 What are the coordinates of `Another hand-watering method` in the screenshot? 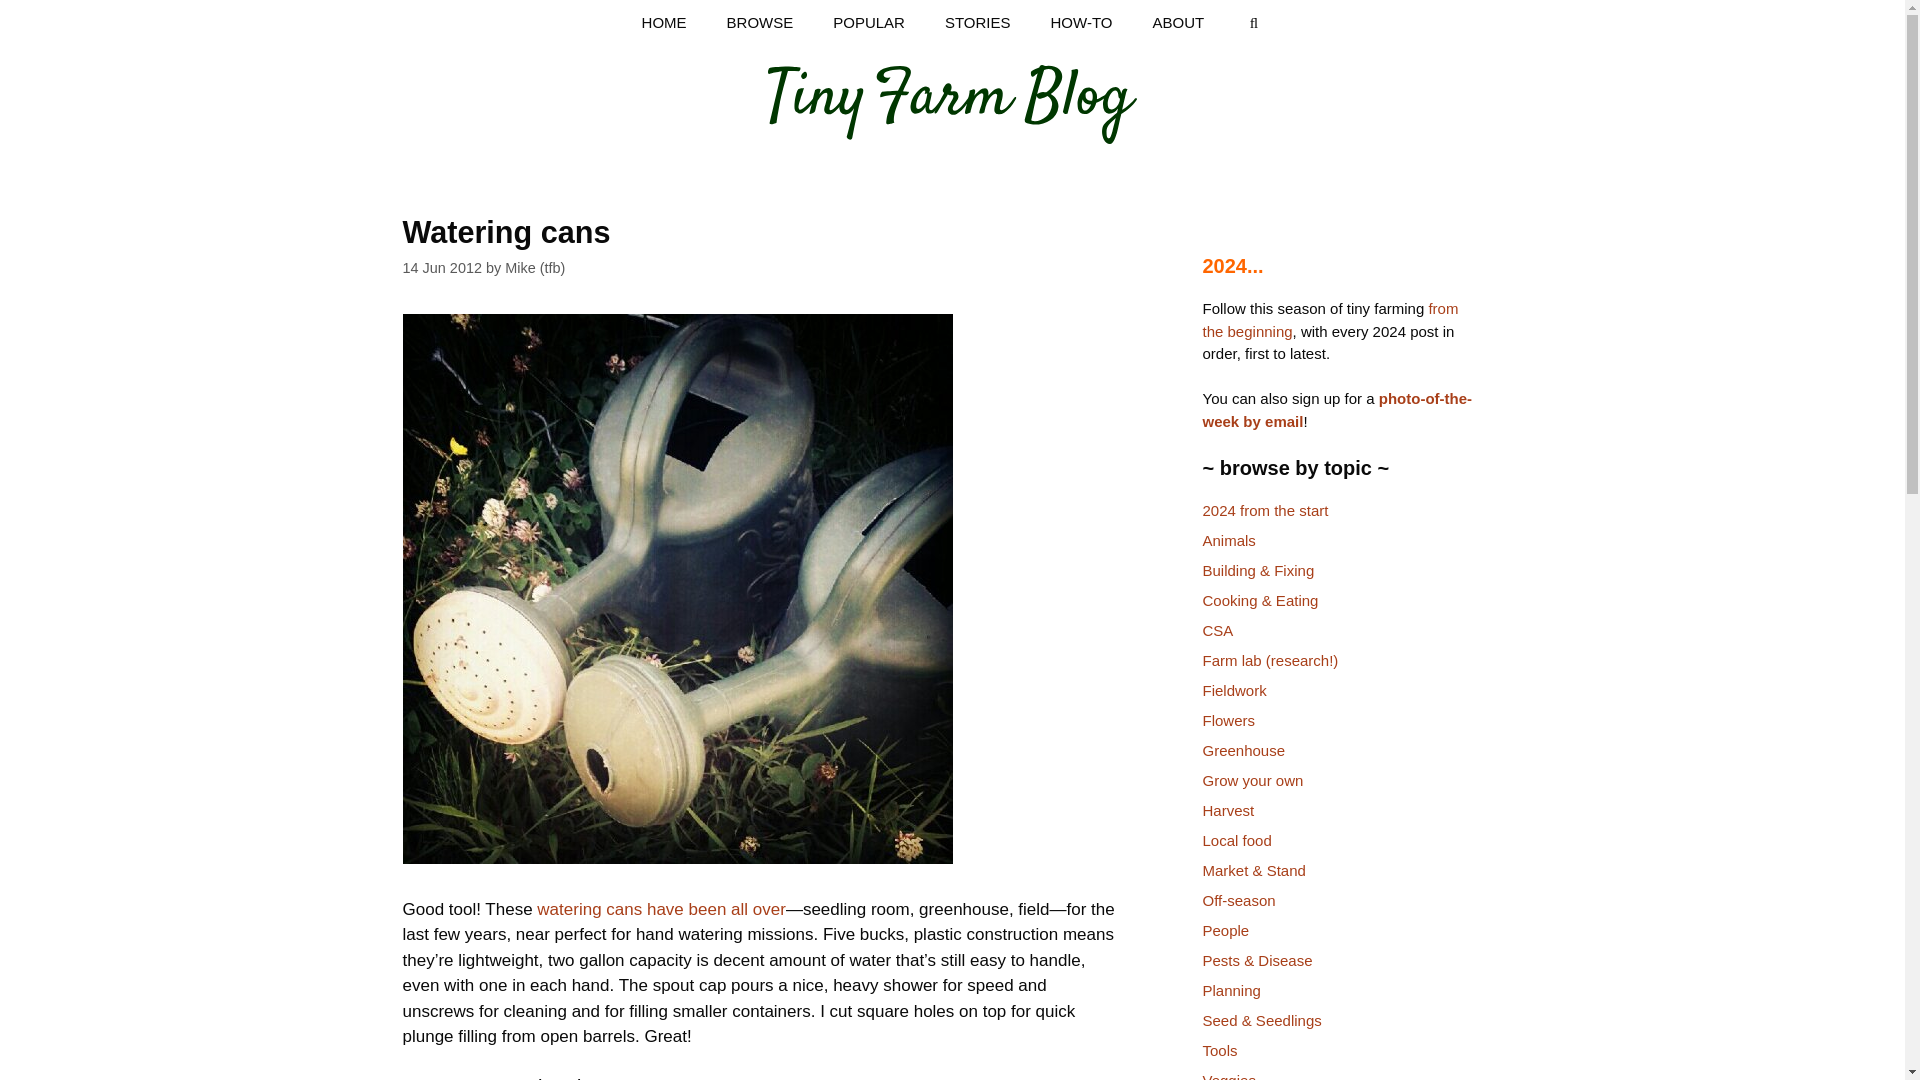 It's located at (661, 909).